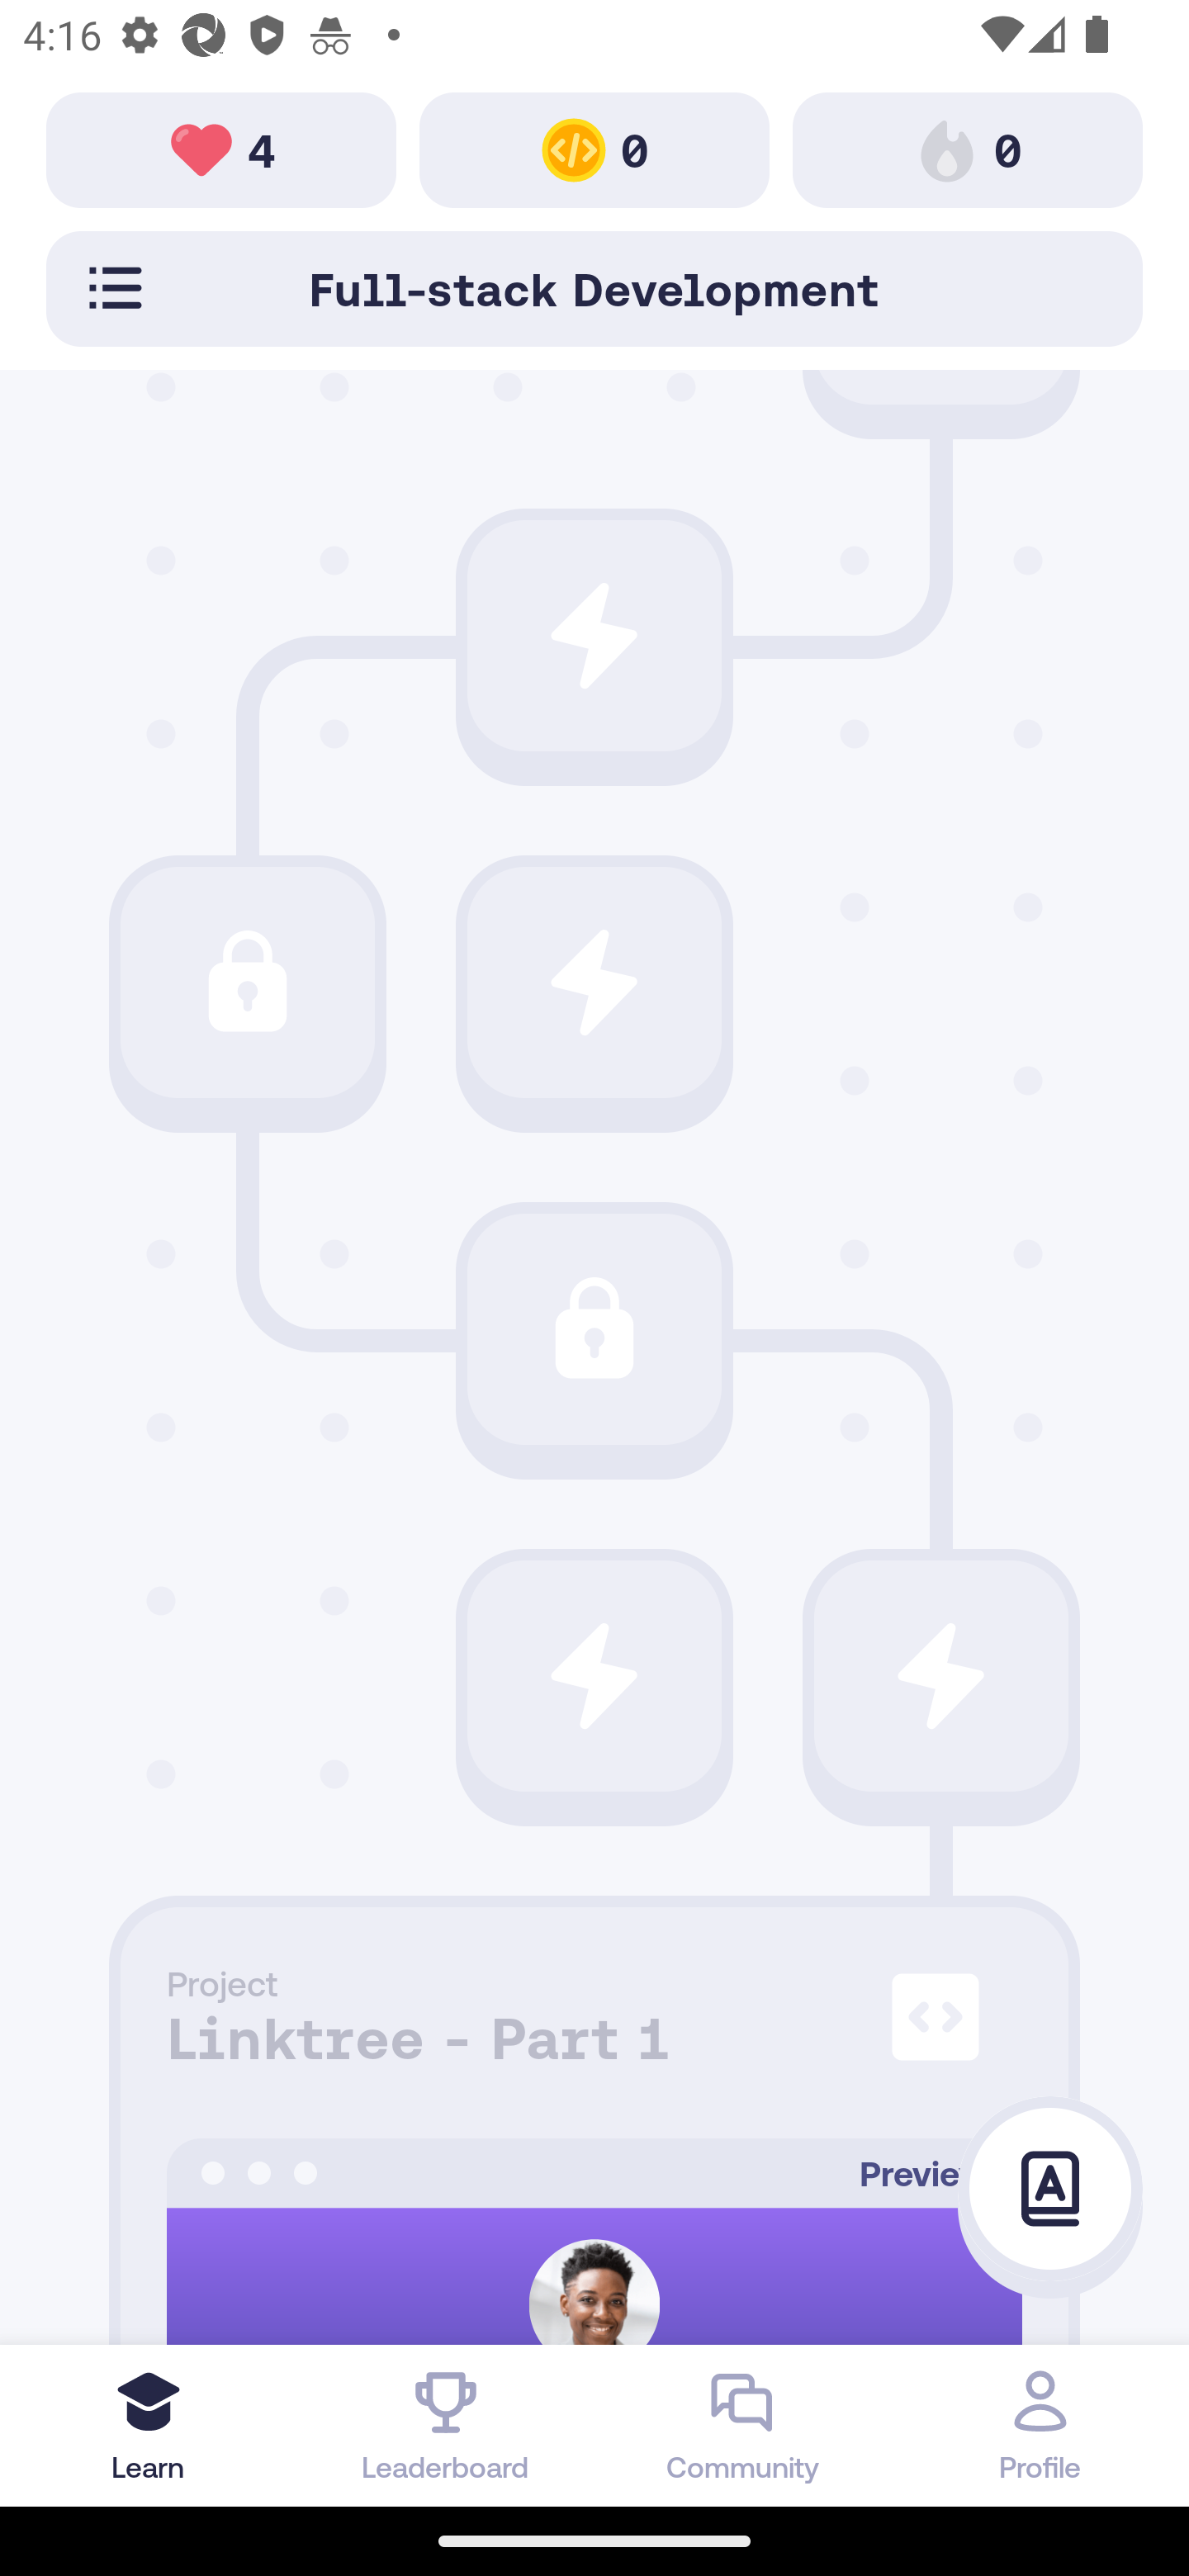 The image size is (1189, 2576). I want to click on Community, so click(743, 2425).